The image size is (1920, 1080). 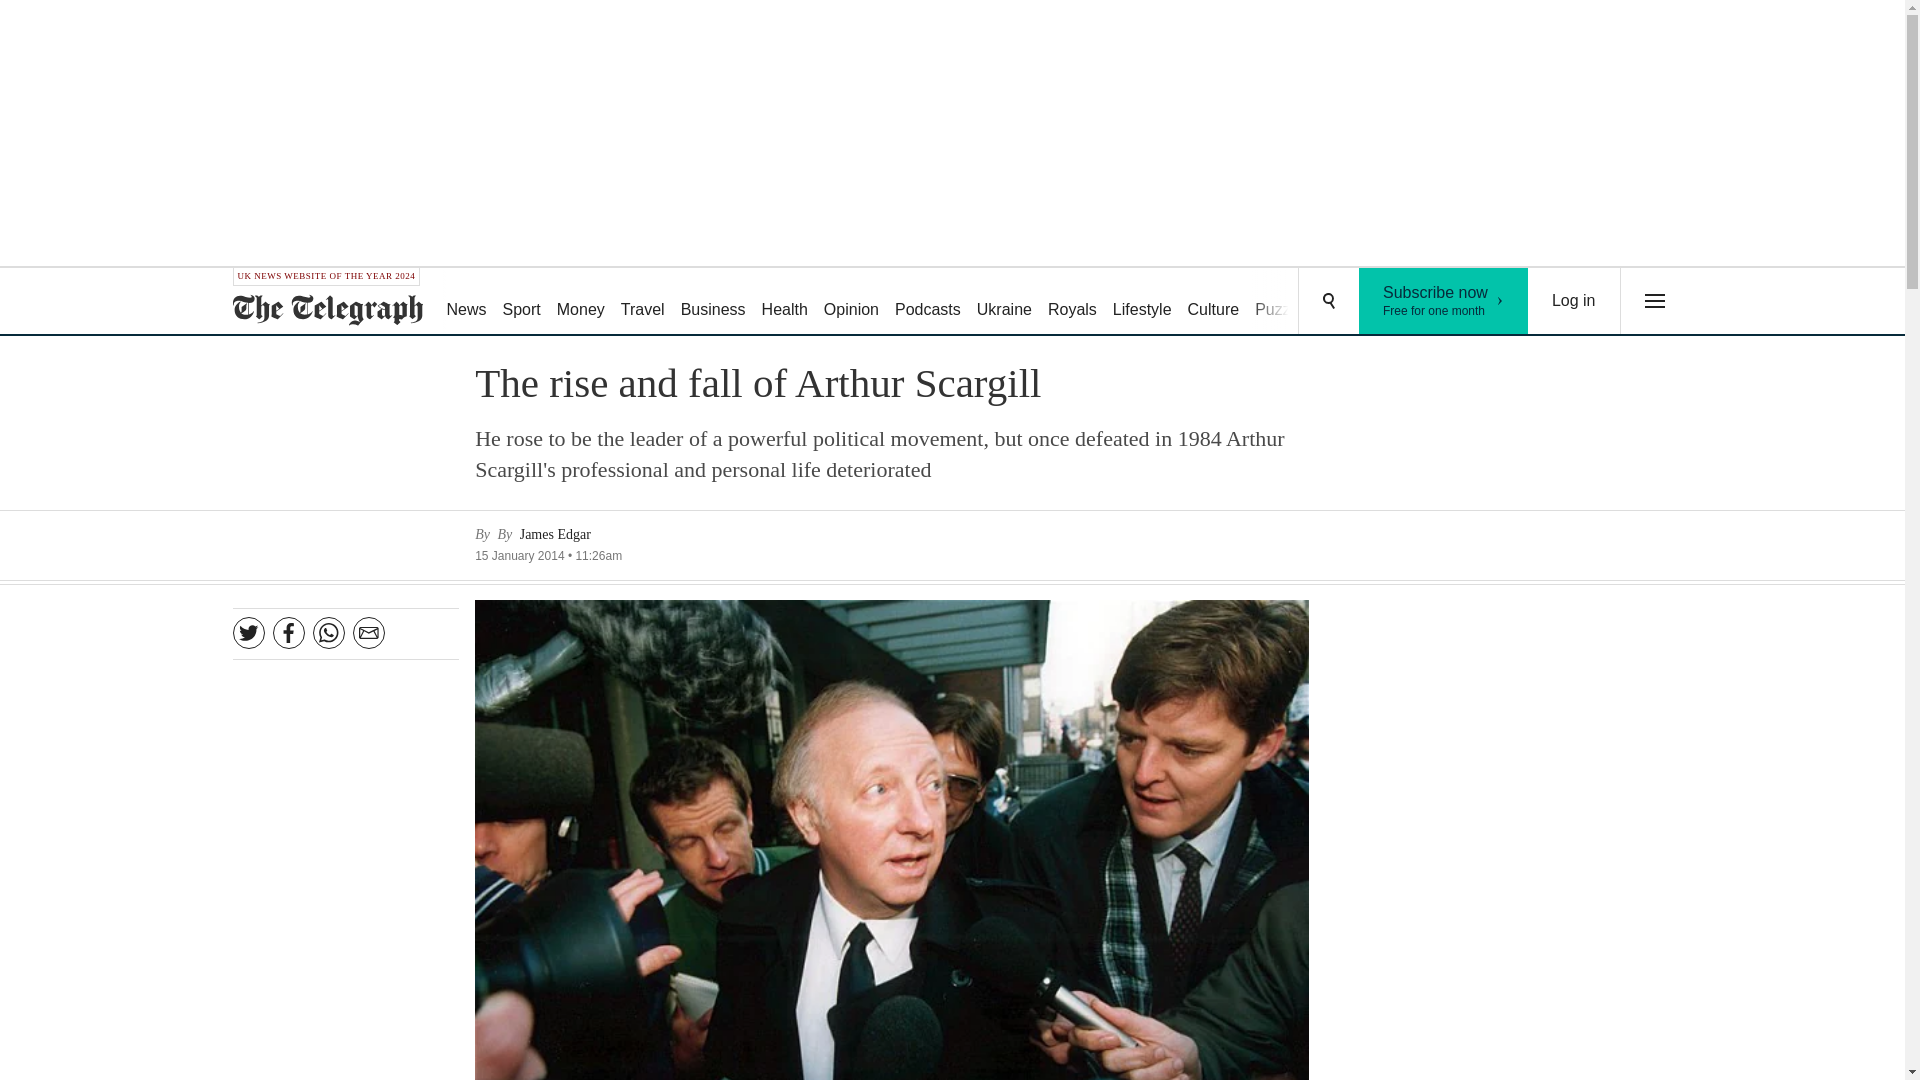 I want to click on Royals, so click(x=1142, y=302).